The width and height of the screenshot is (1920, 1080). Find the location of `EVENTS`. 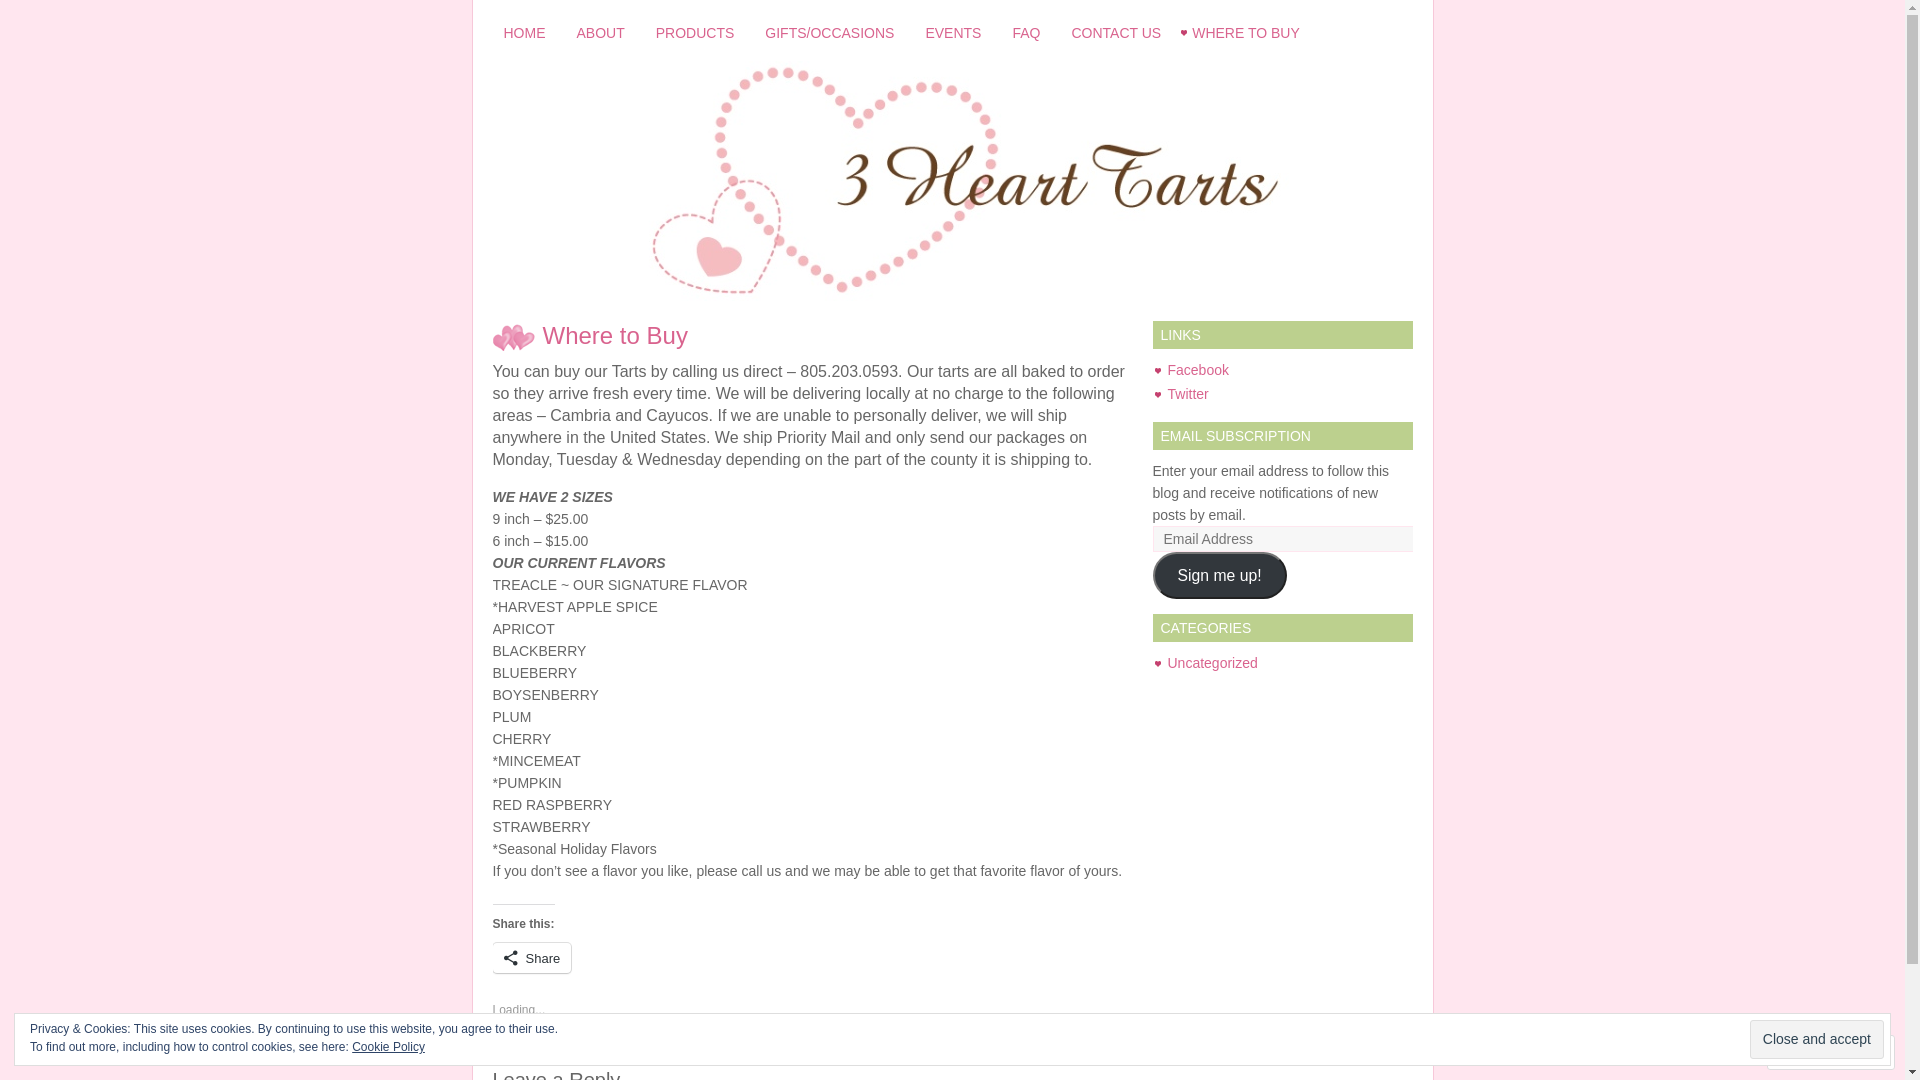

EVENTS is located at coordinates (953, 33).